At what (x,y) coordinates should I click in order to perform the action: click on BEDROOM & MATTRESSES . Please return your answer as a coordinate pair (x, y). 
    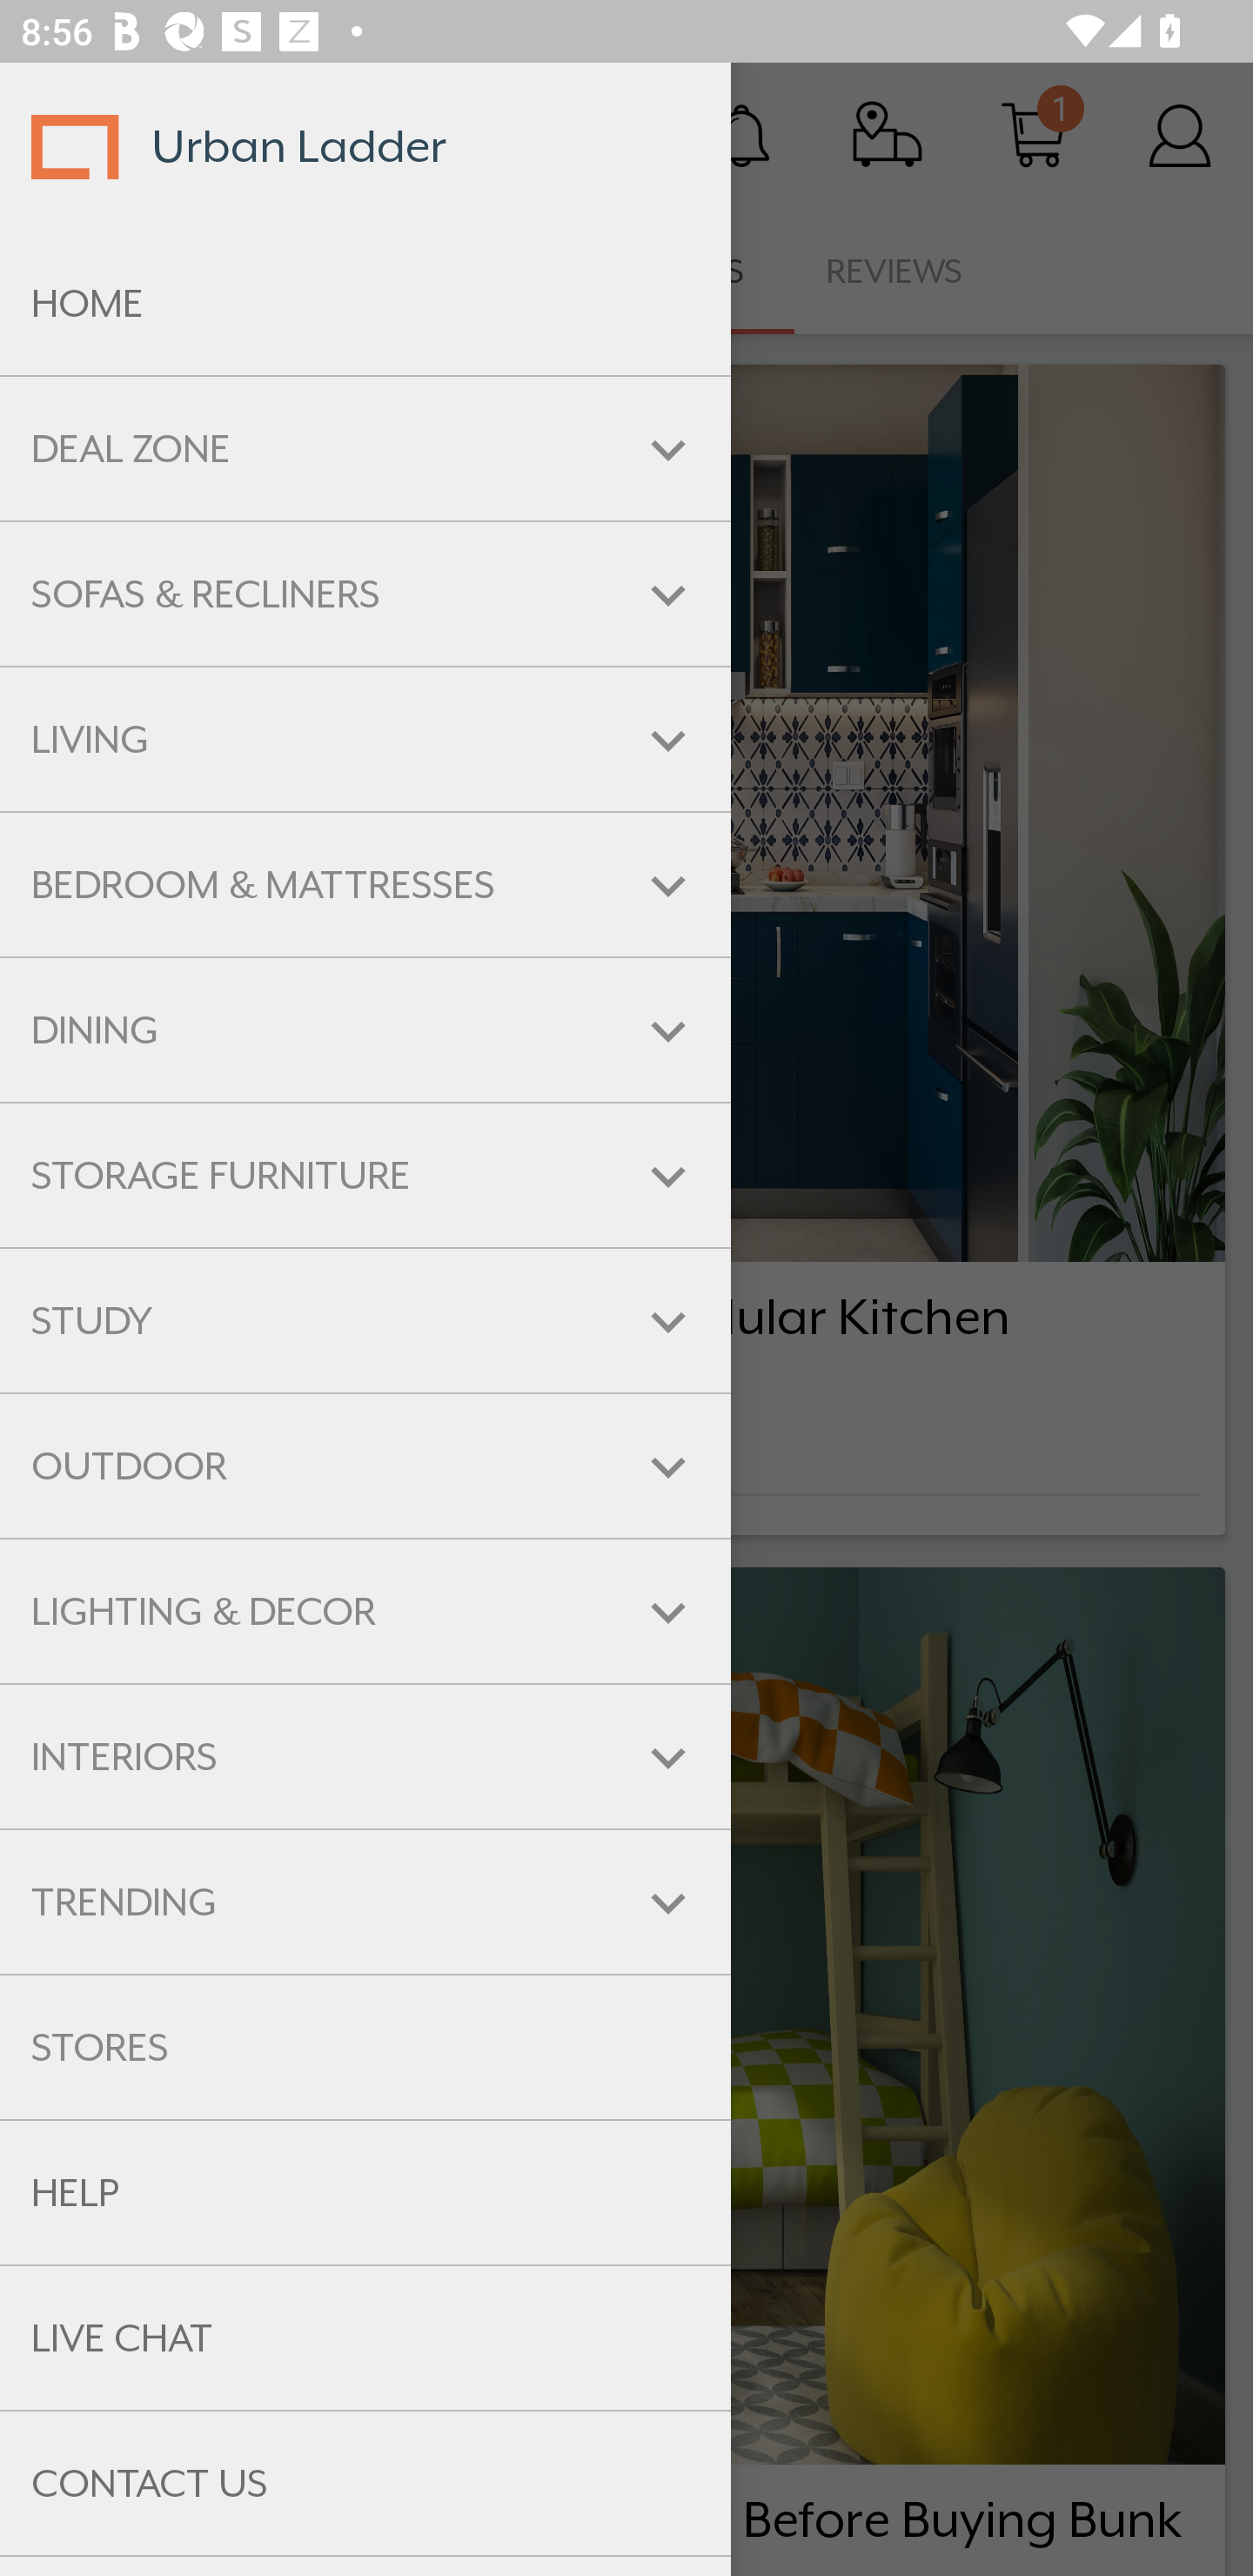
    Looking at the image, I should click on (365, 884).